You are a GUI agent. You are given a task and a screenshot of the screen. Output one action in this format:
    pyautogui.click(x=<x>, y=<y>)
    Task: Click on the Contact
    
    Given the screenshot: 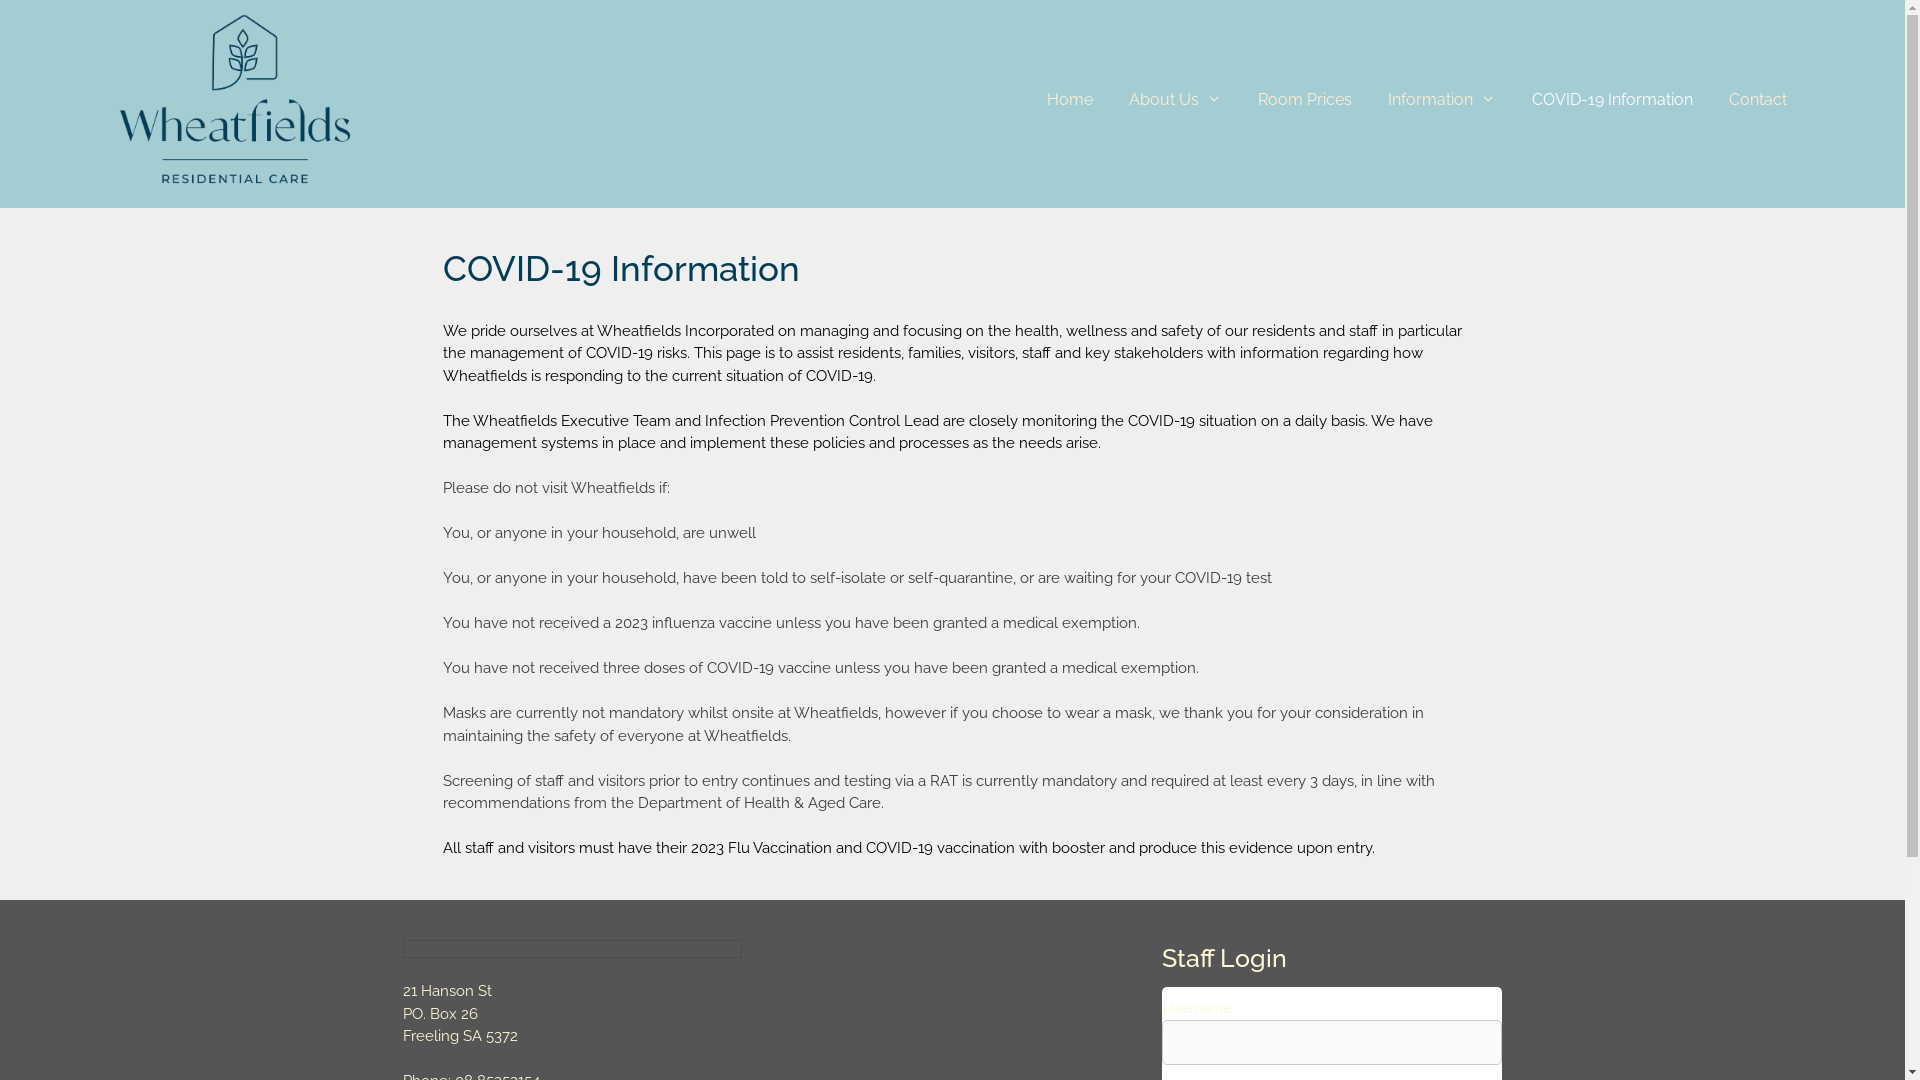 What is the action you would take?
    pyautogui.click(x=1758, y=100)
    